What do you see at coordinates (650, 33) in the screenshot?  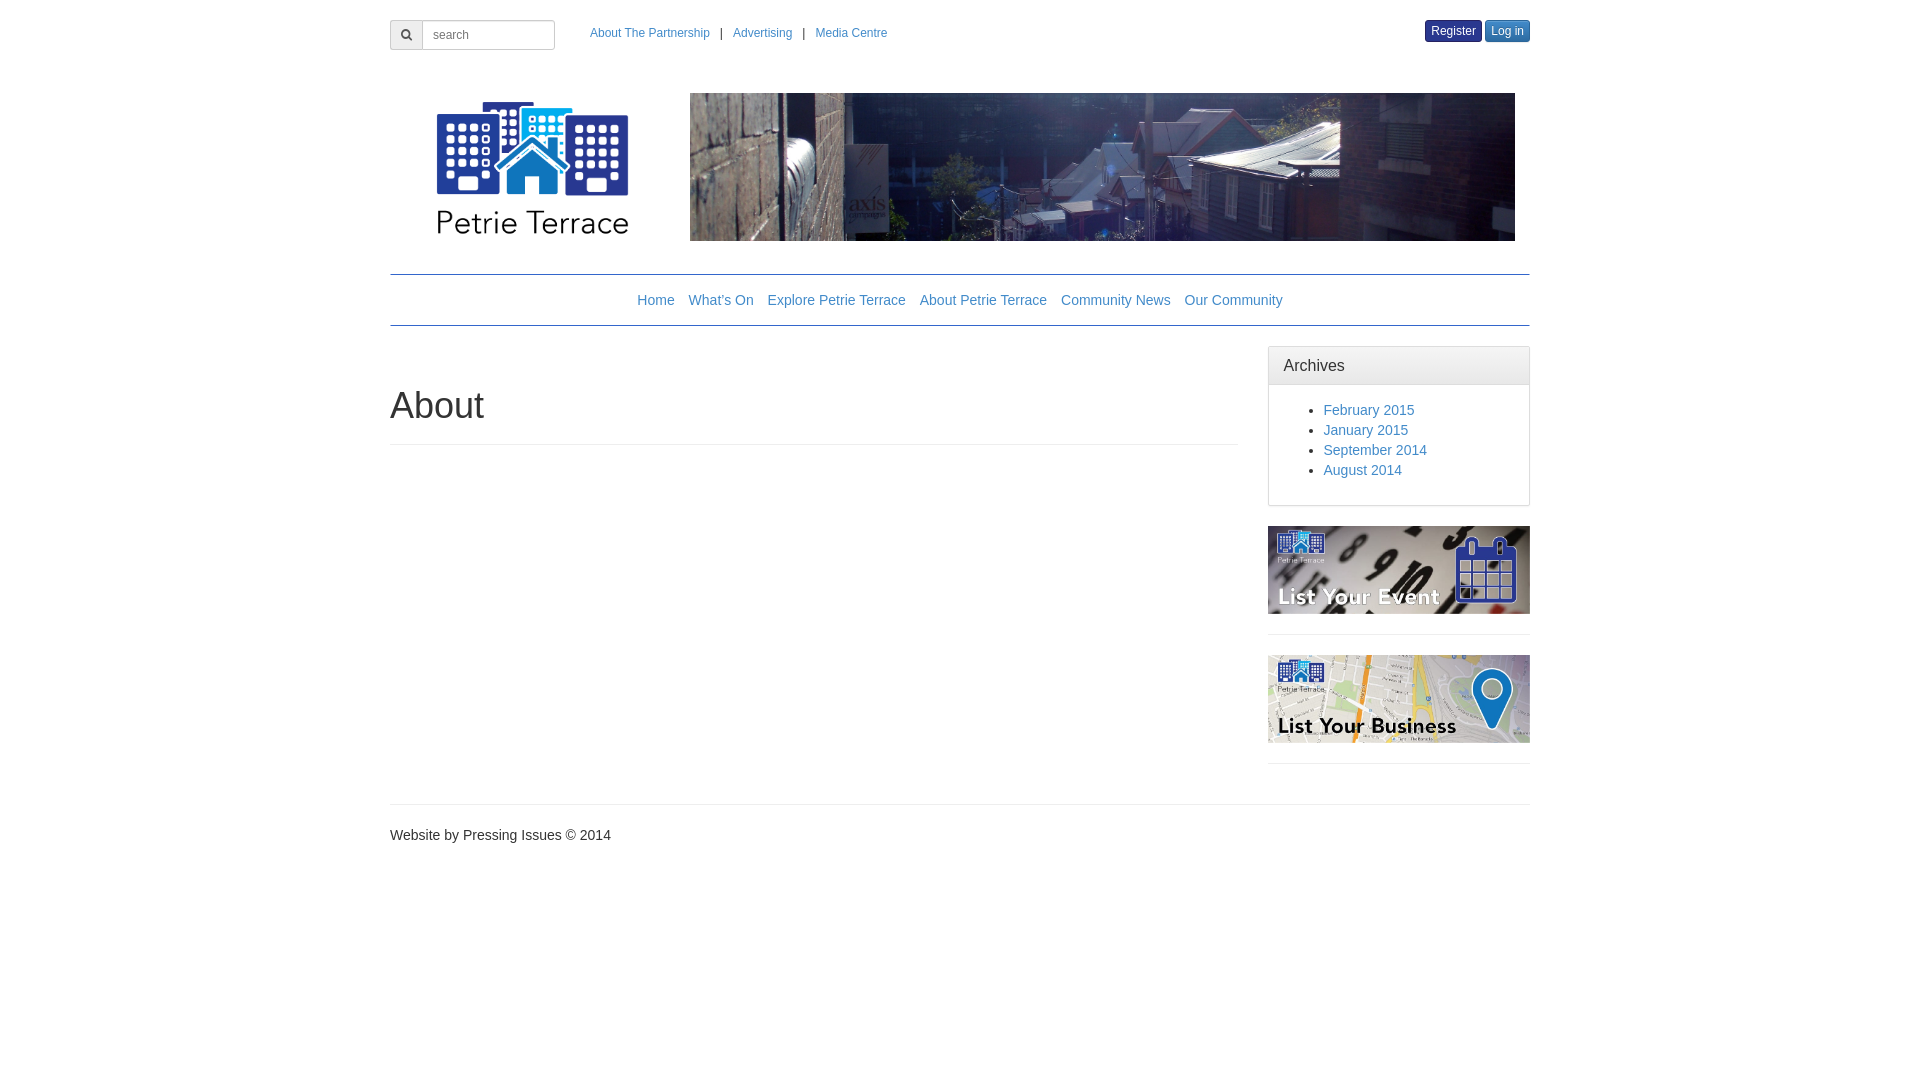 I see `About The Partnership` at bounding box center [650, 33].